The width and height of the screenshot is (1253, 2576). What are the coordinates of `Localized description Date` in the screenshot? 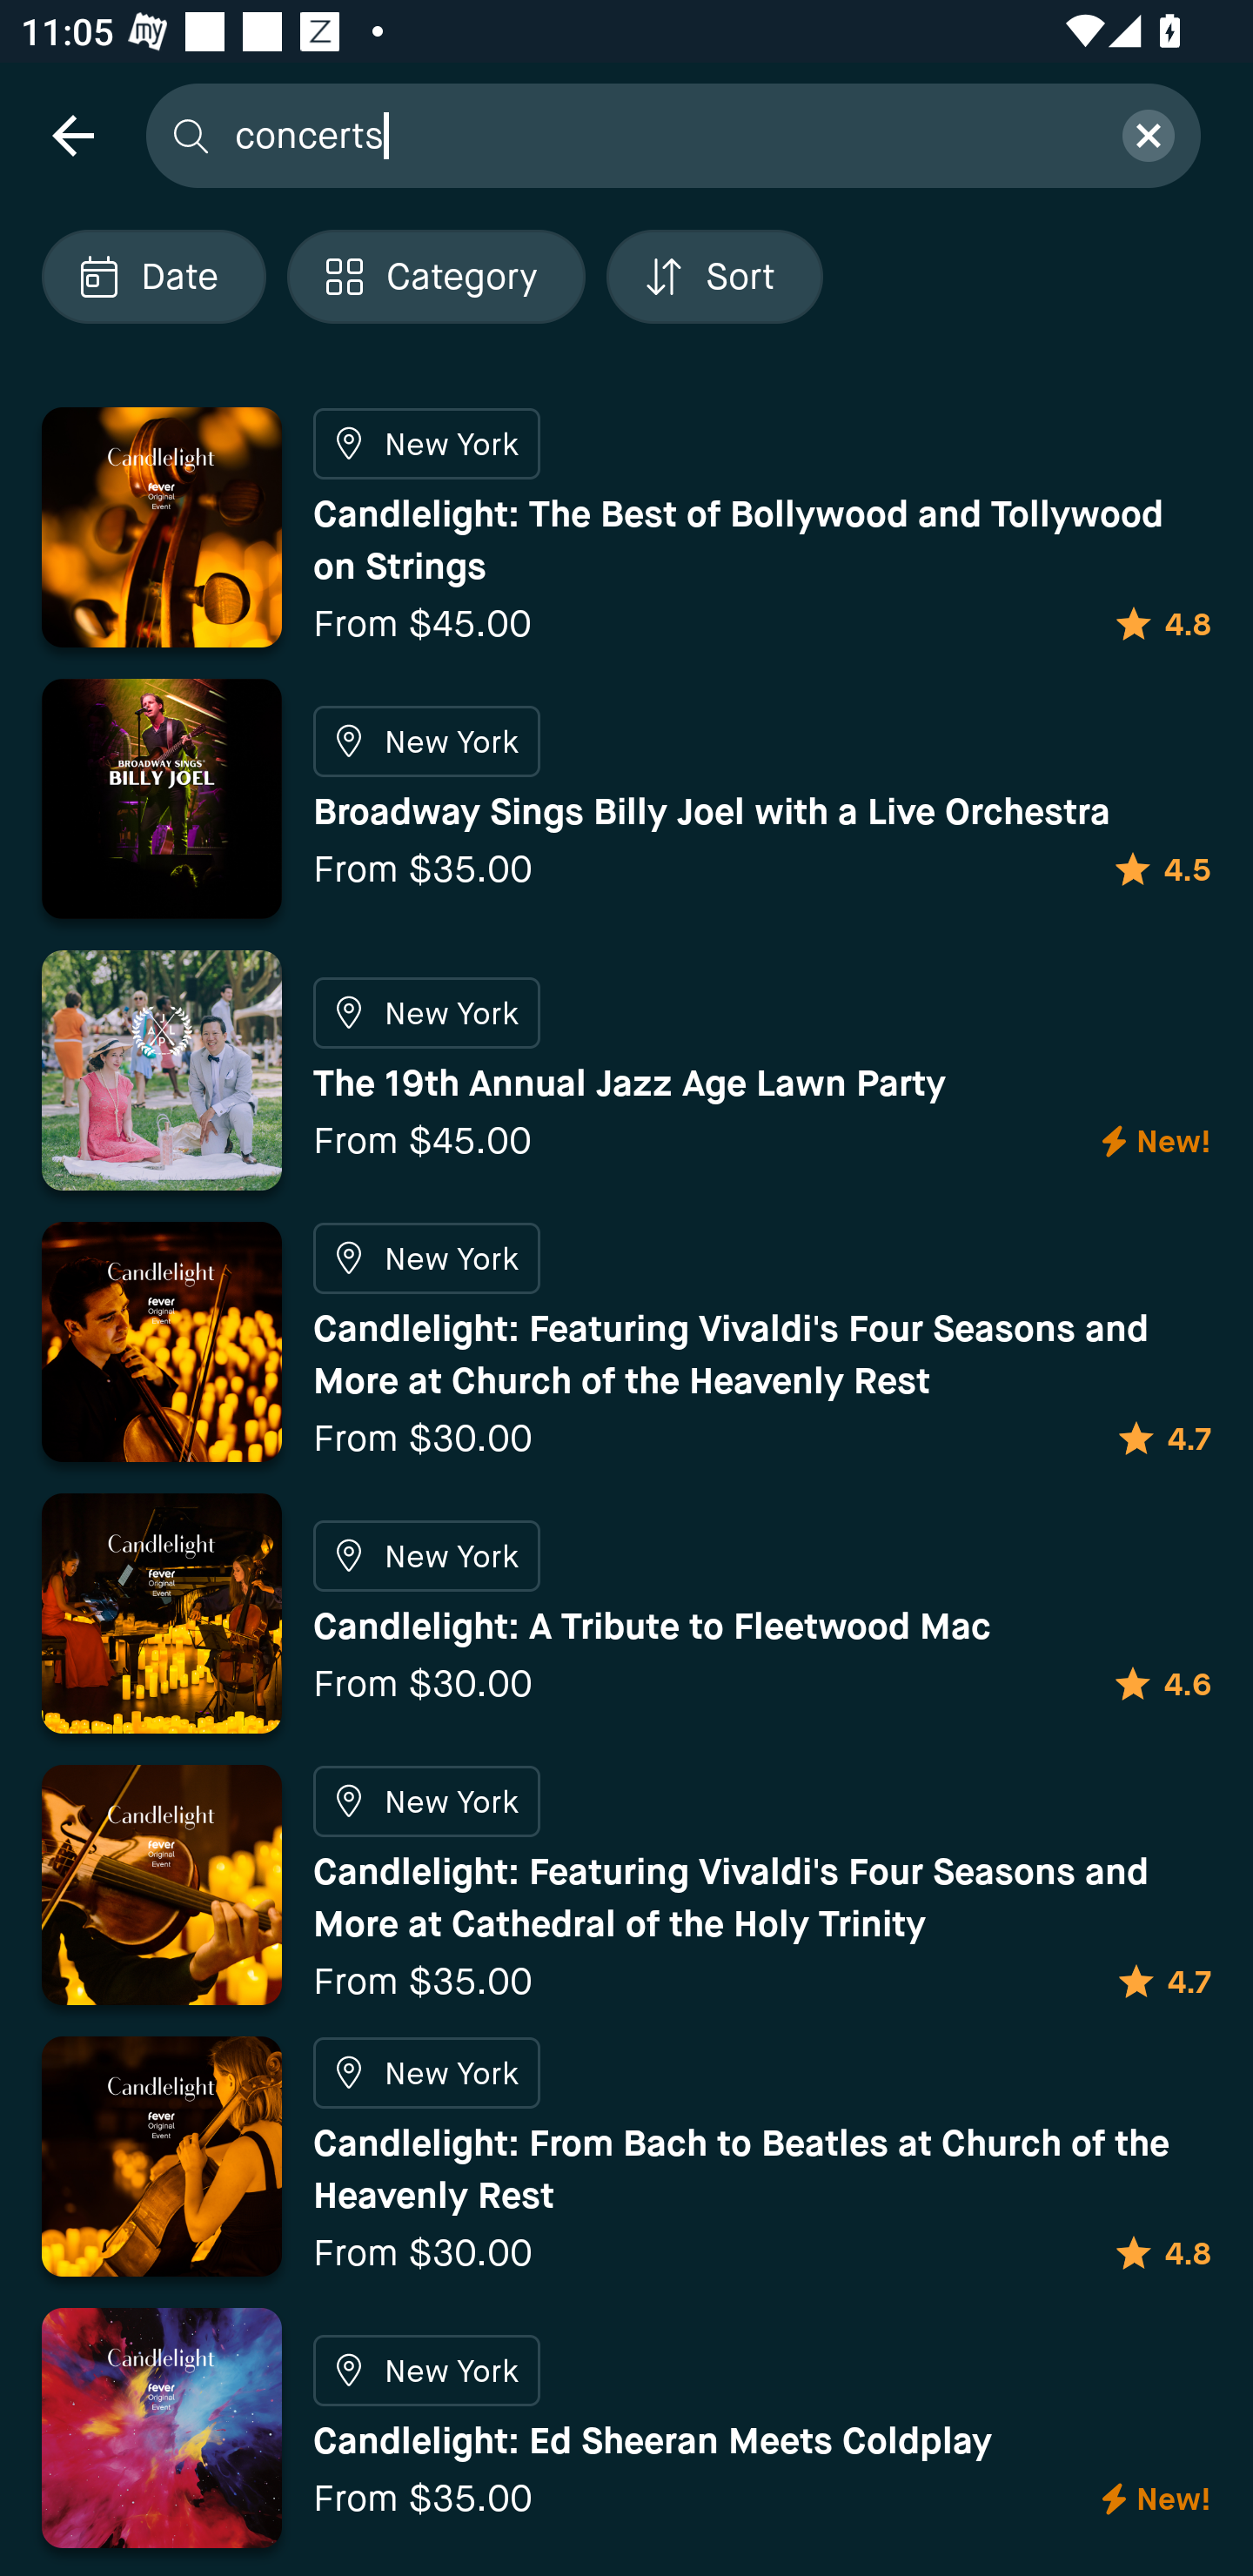 It's located at (153, 277).